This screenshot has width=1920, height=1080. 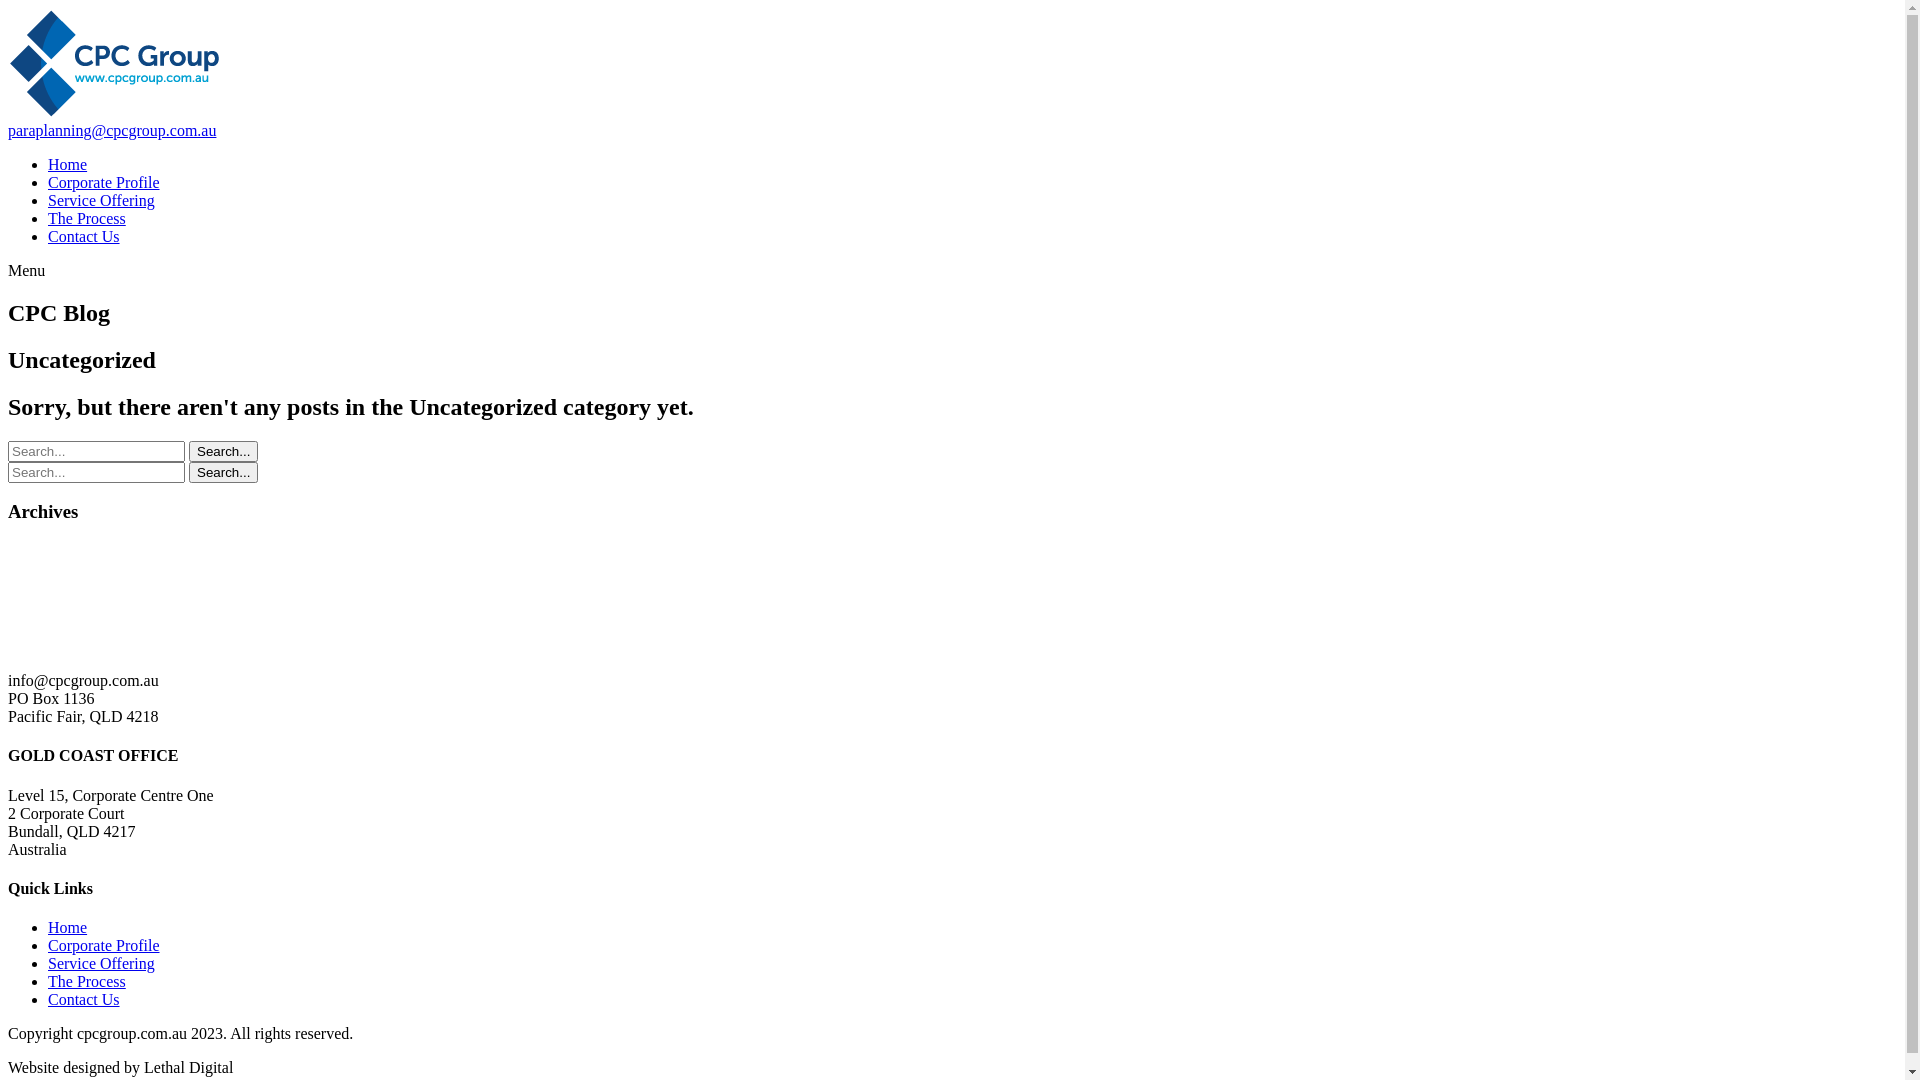 I want to click on Search..., so click(x=224, y=472).